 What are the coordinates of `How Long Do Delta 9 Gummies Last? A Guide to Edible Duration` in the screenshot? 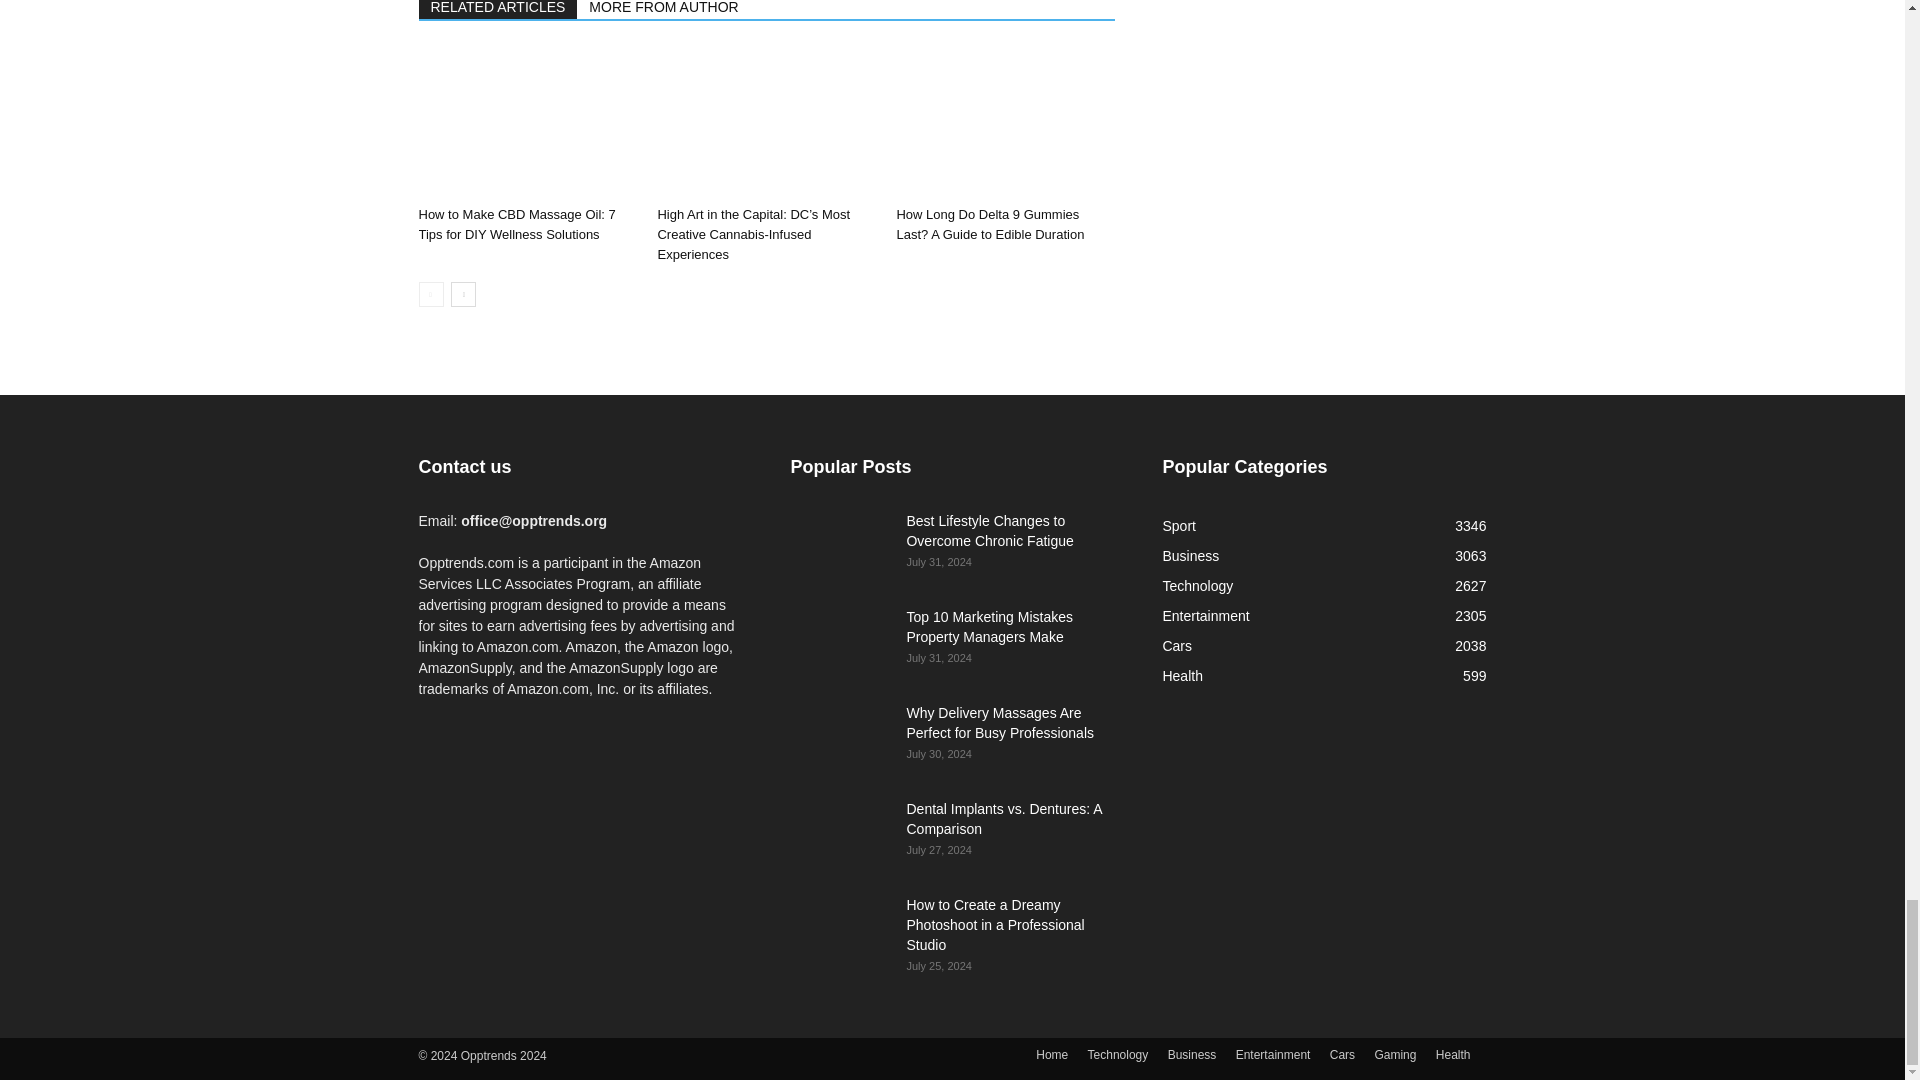 It's located at (1004, 122).